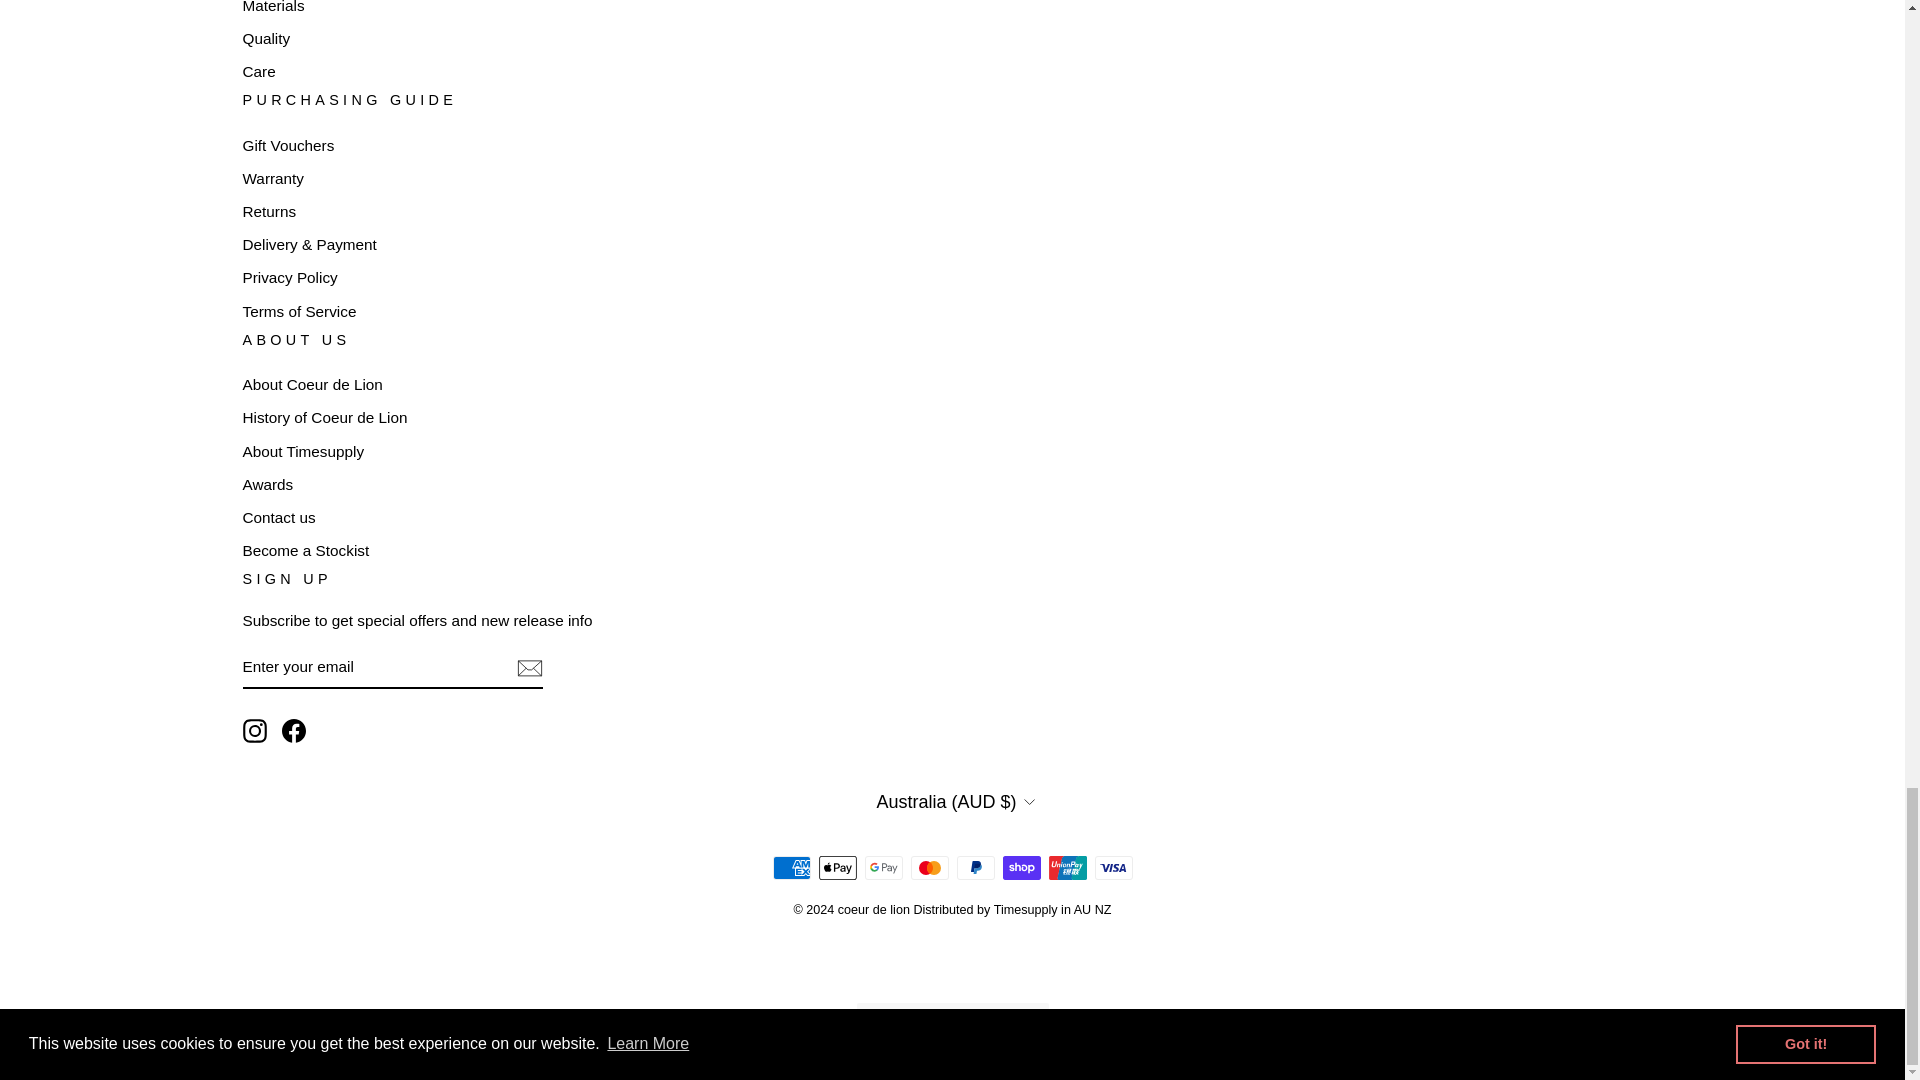 The image size is (1920, 1080). Describe the element at coordinates (254, 731) in the screenshot. I see `coeur de lion on Instagram` at that location.